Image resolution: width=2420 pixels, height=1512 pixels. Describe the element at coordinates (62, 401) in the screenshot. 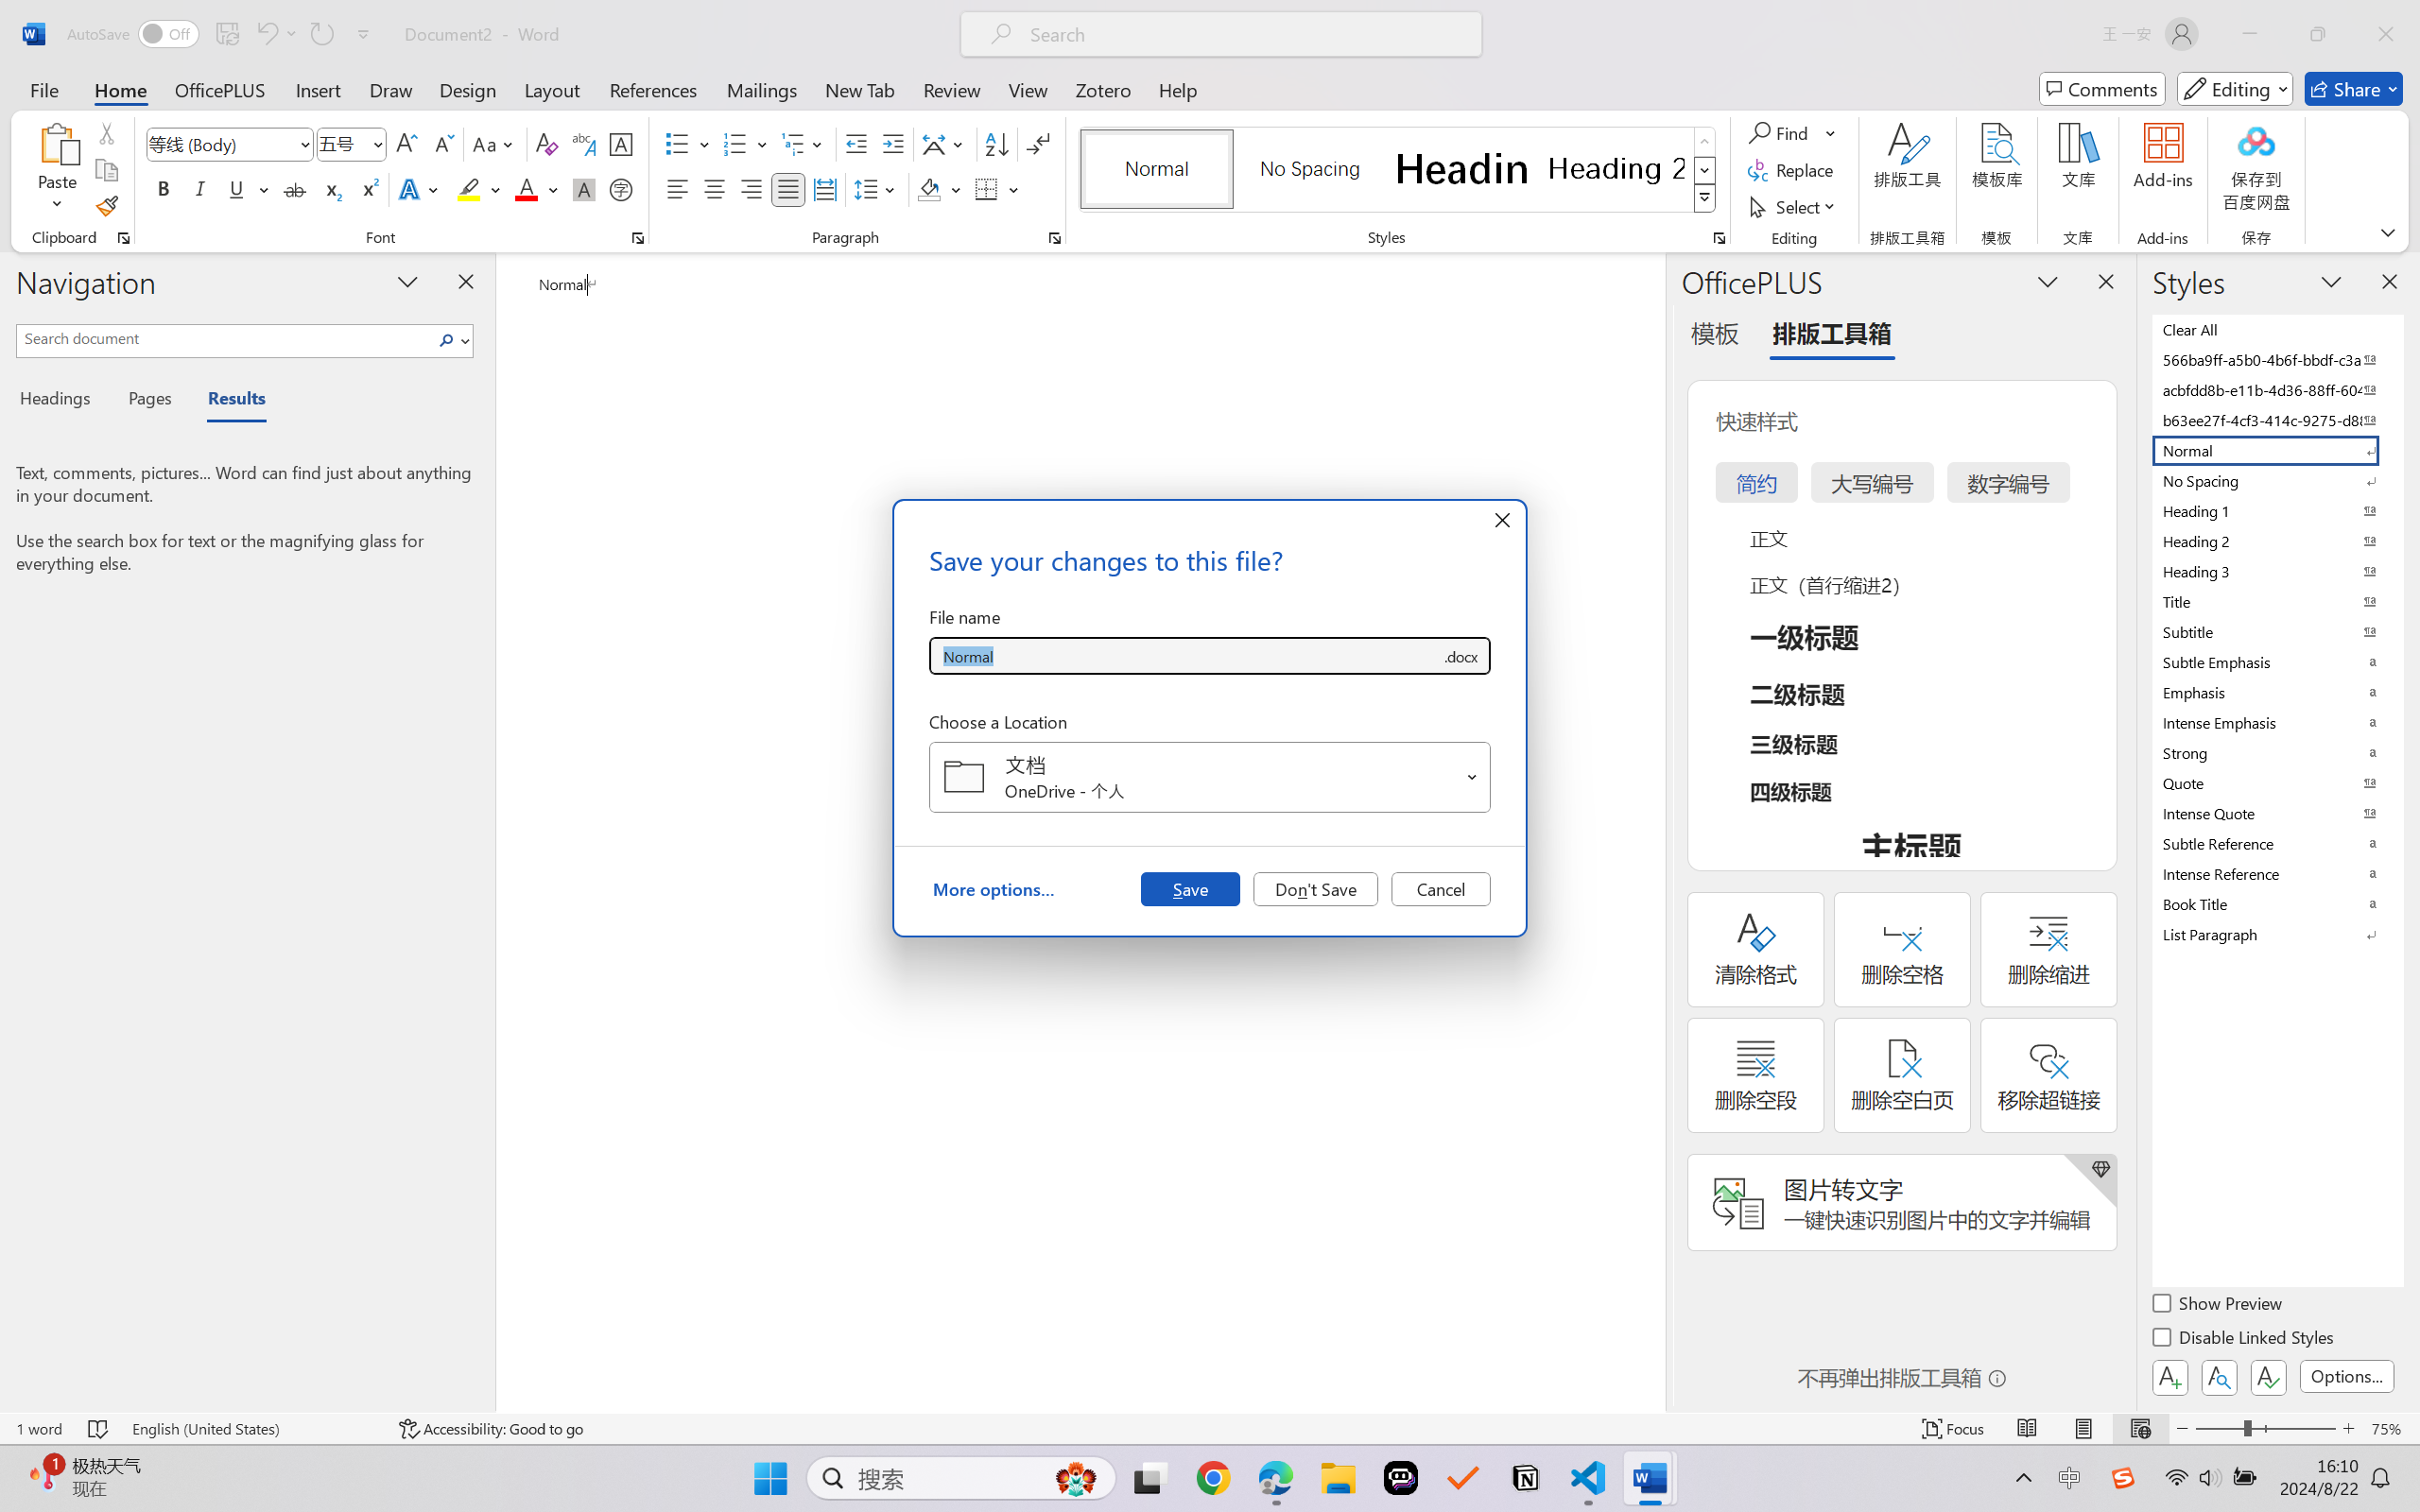

I see `Headings` at that location.